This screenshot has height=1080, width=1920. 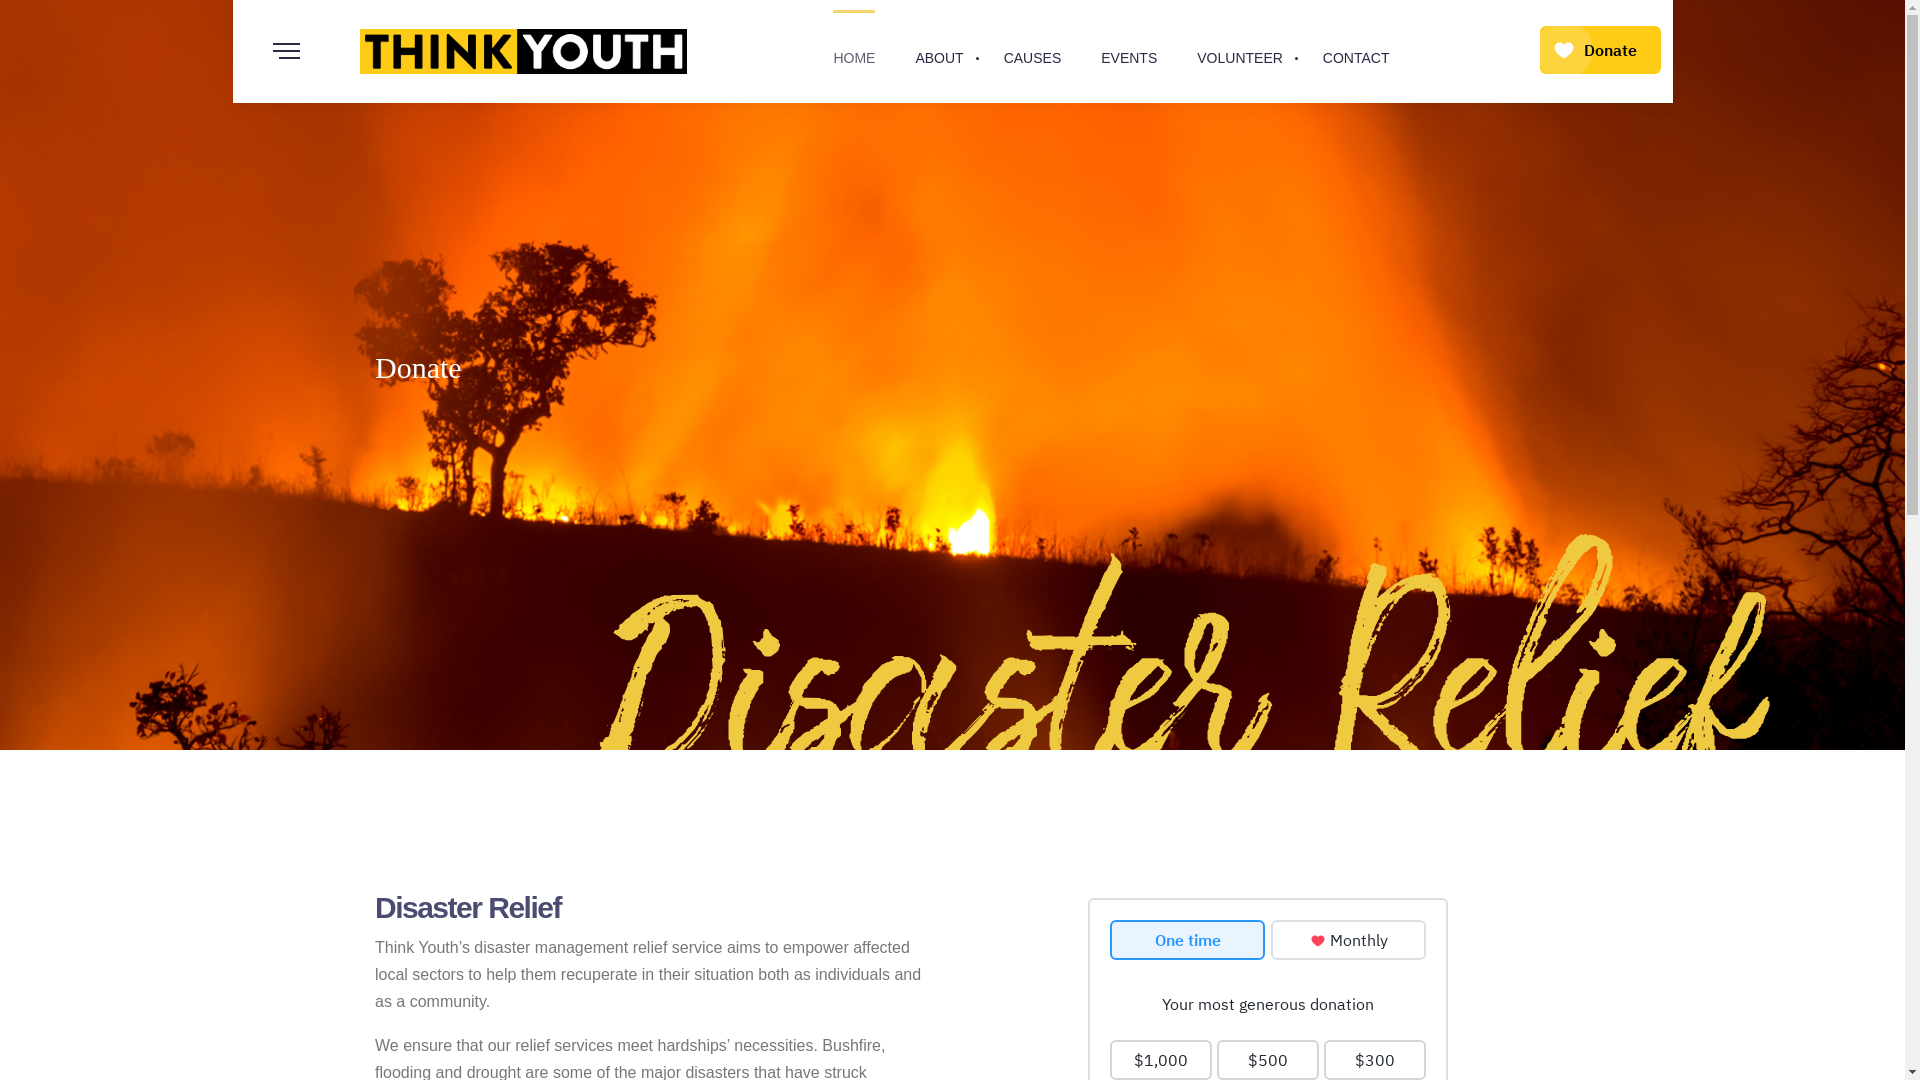 What do you see at coordinates (1600, 51) in the screenshot?
I see `Donate Button` at bounding box center [1600, 51].